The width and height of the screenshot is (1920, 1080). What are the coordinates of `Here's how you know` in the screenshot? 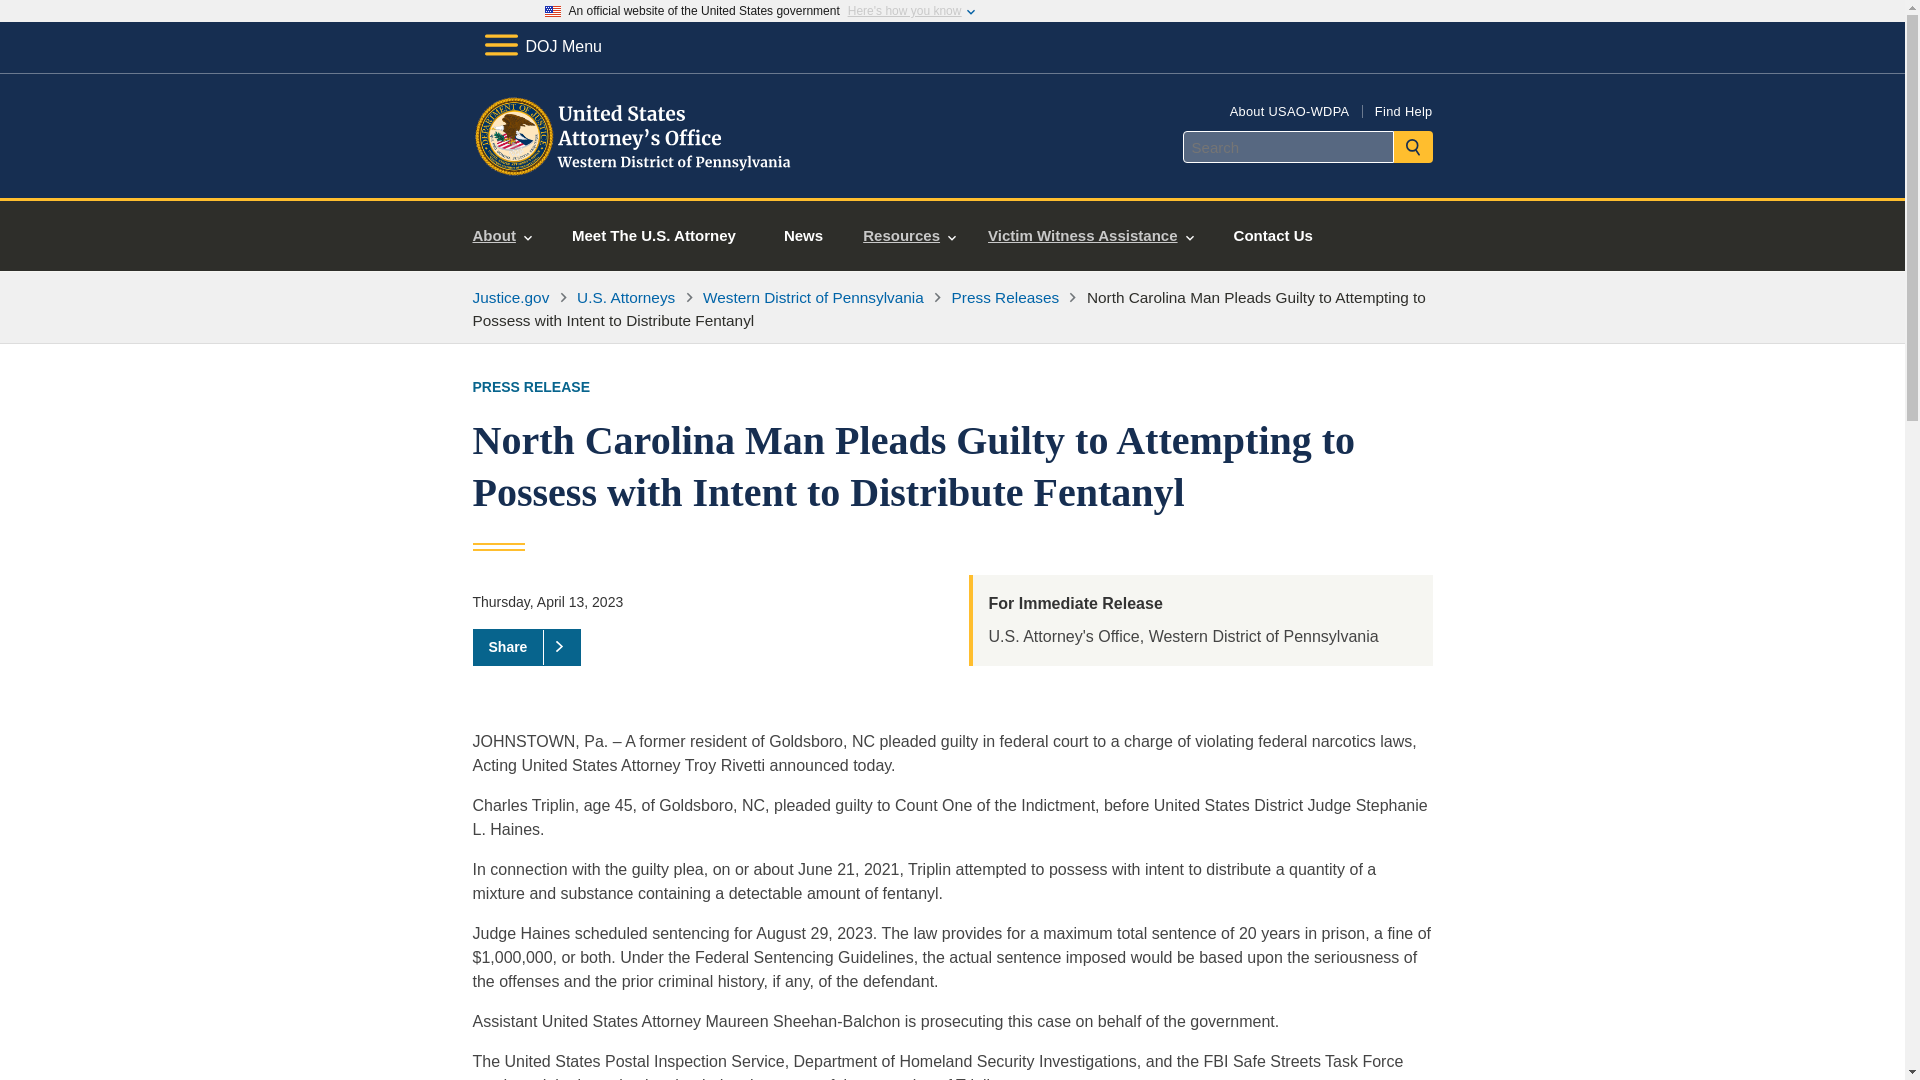 It's located at (904, 11).